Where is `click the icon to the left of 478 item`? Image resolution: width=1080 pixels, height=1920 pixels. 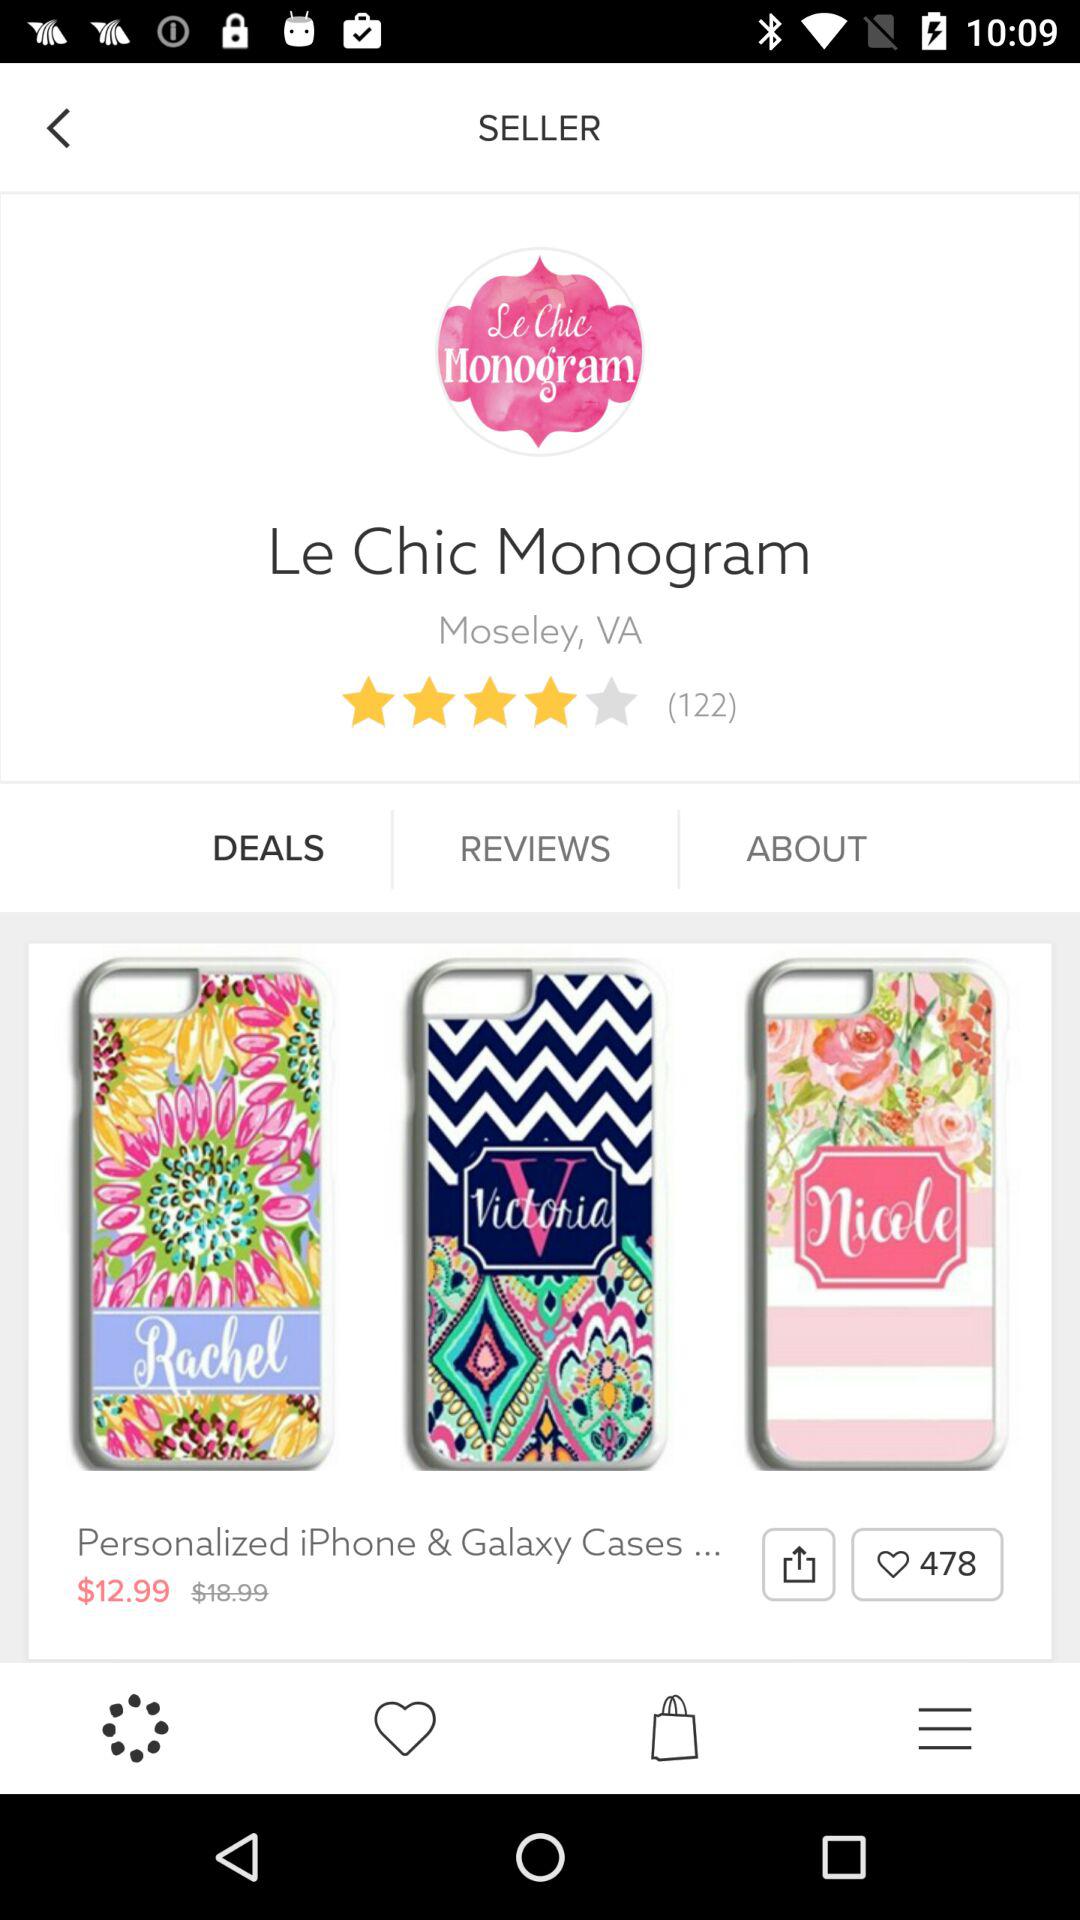 click the icon to the left of 478 item is located at coordinates (798, 1564).